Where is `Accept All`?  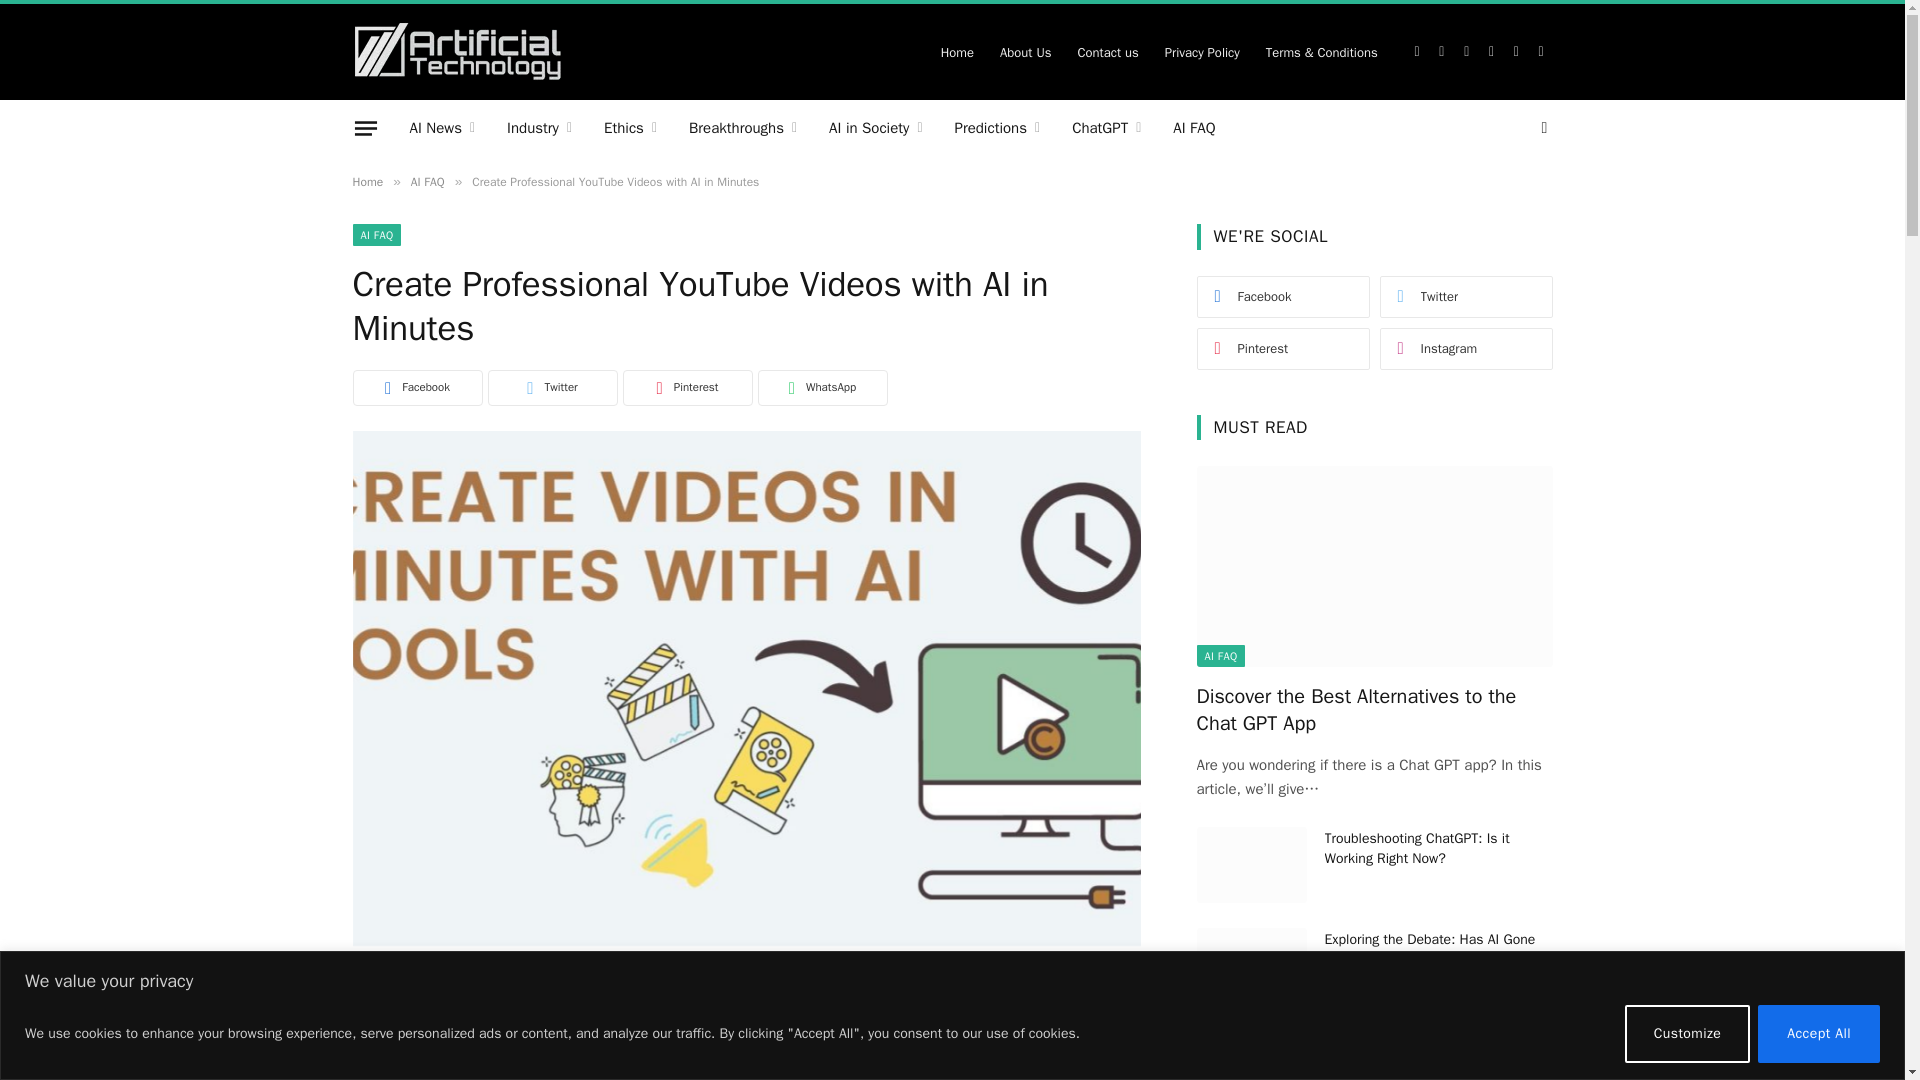
Accept All is located at coordinates (1818, 1032).